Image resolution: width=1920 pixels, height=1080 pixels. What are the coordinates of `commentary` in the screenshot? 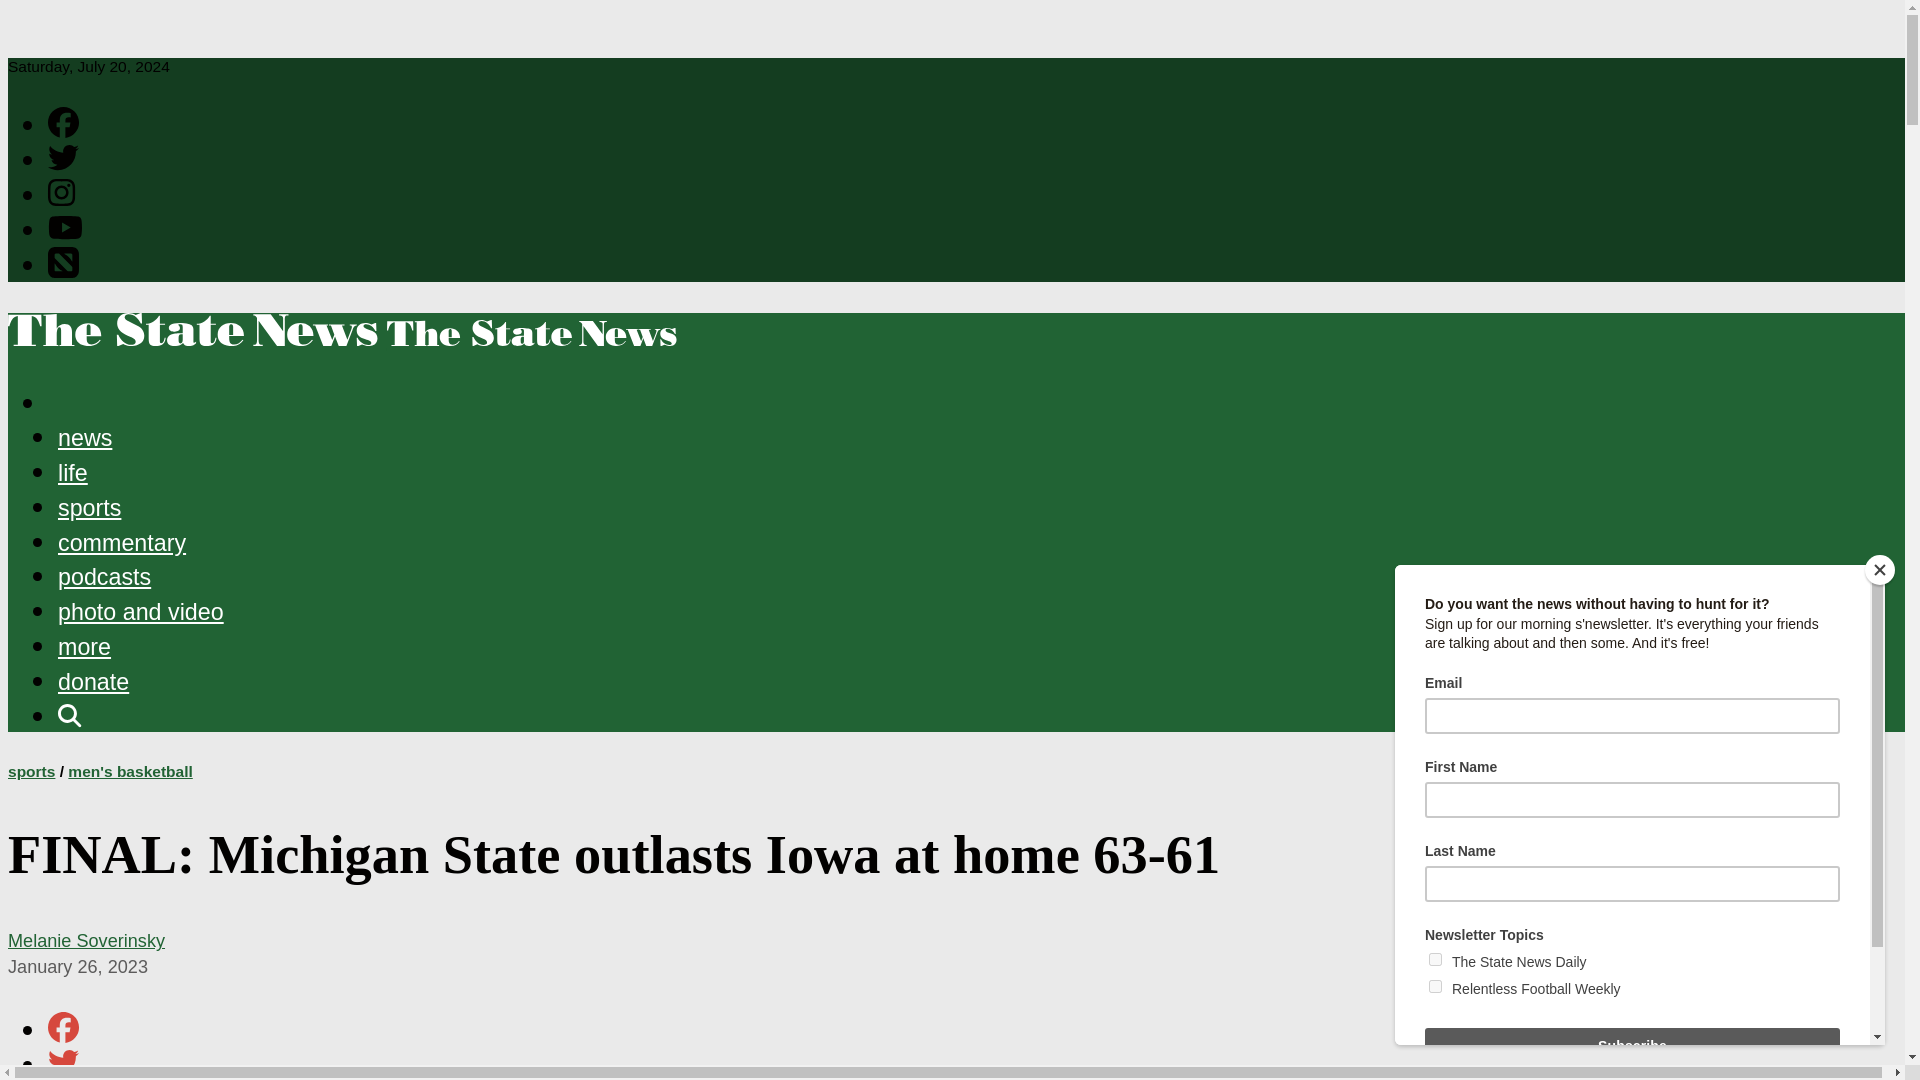 It's located at (122, 543).